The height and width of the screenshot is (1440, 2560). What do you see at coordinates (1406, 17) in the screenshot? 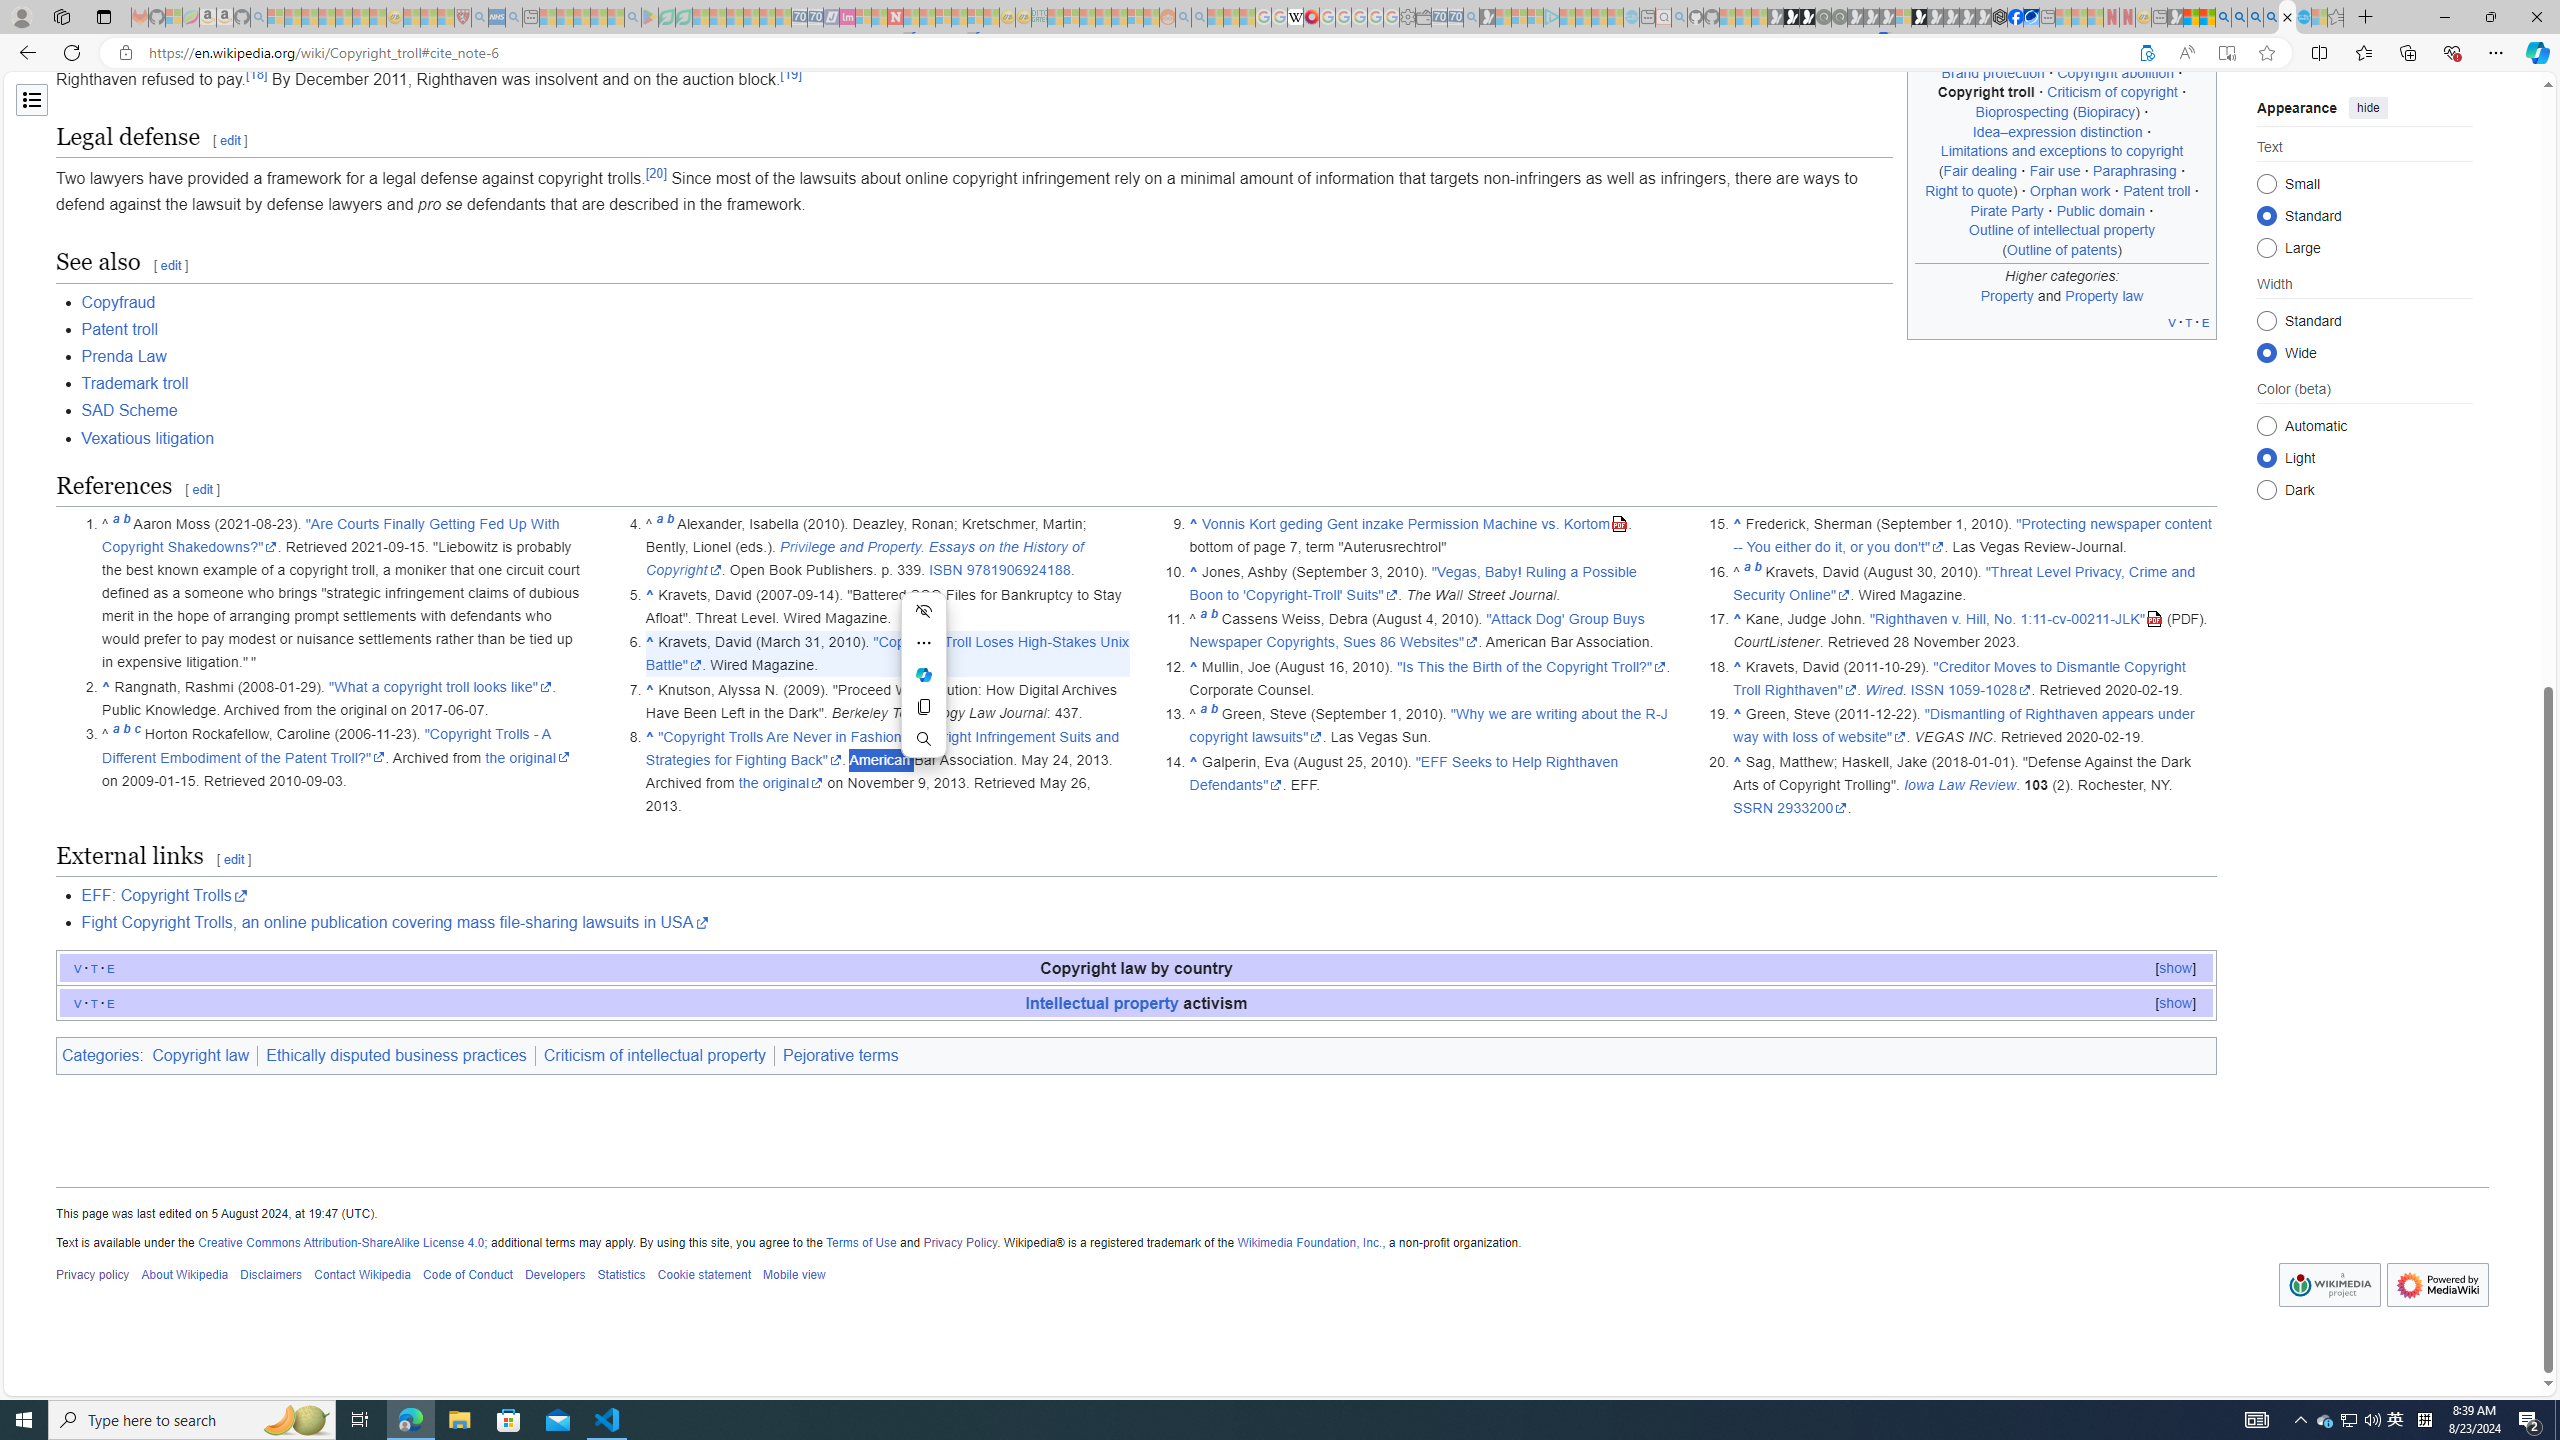
I see `Settings - Sleeping` at bounding box center [1406, 17].